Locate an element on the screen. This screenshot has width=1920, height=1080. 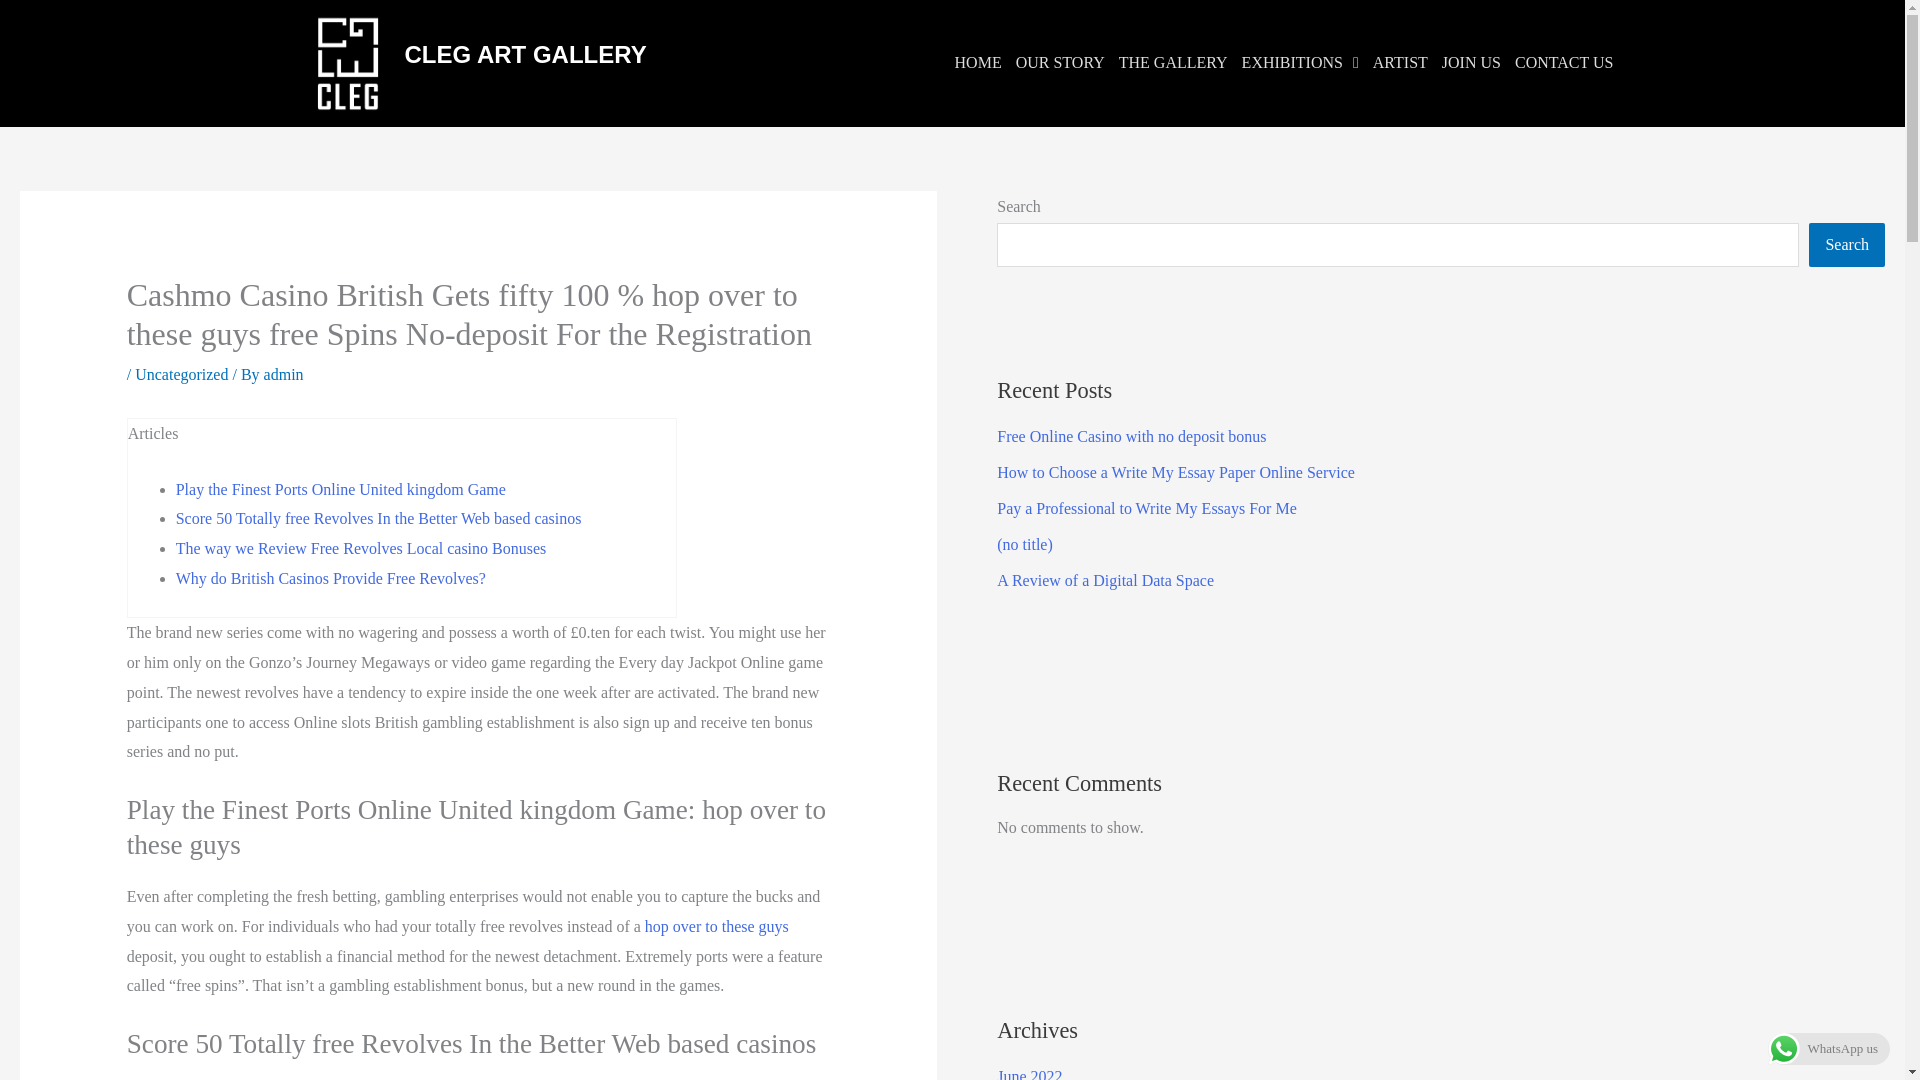
ARTIST is located at coordinates (1400, 62).